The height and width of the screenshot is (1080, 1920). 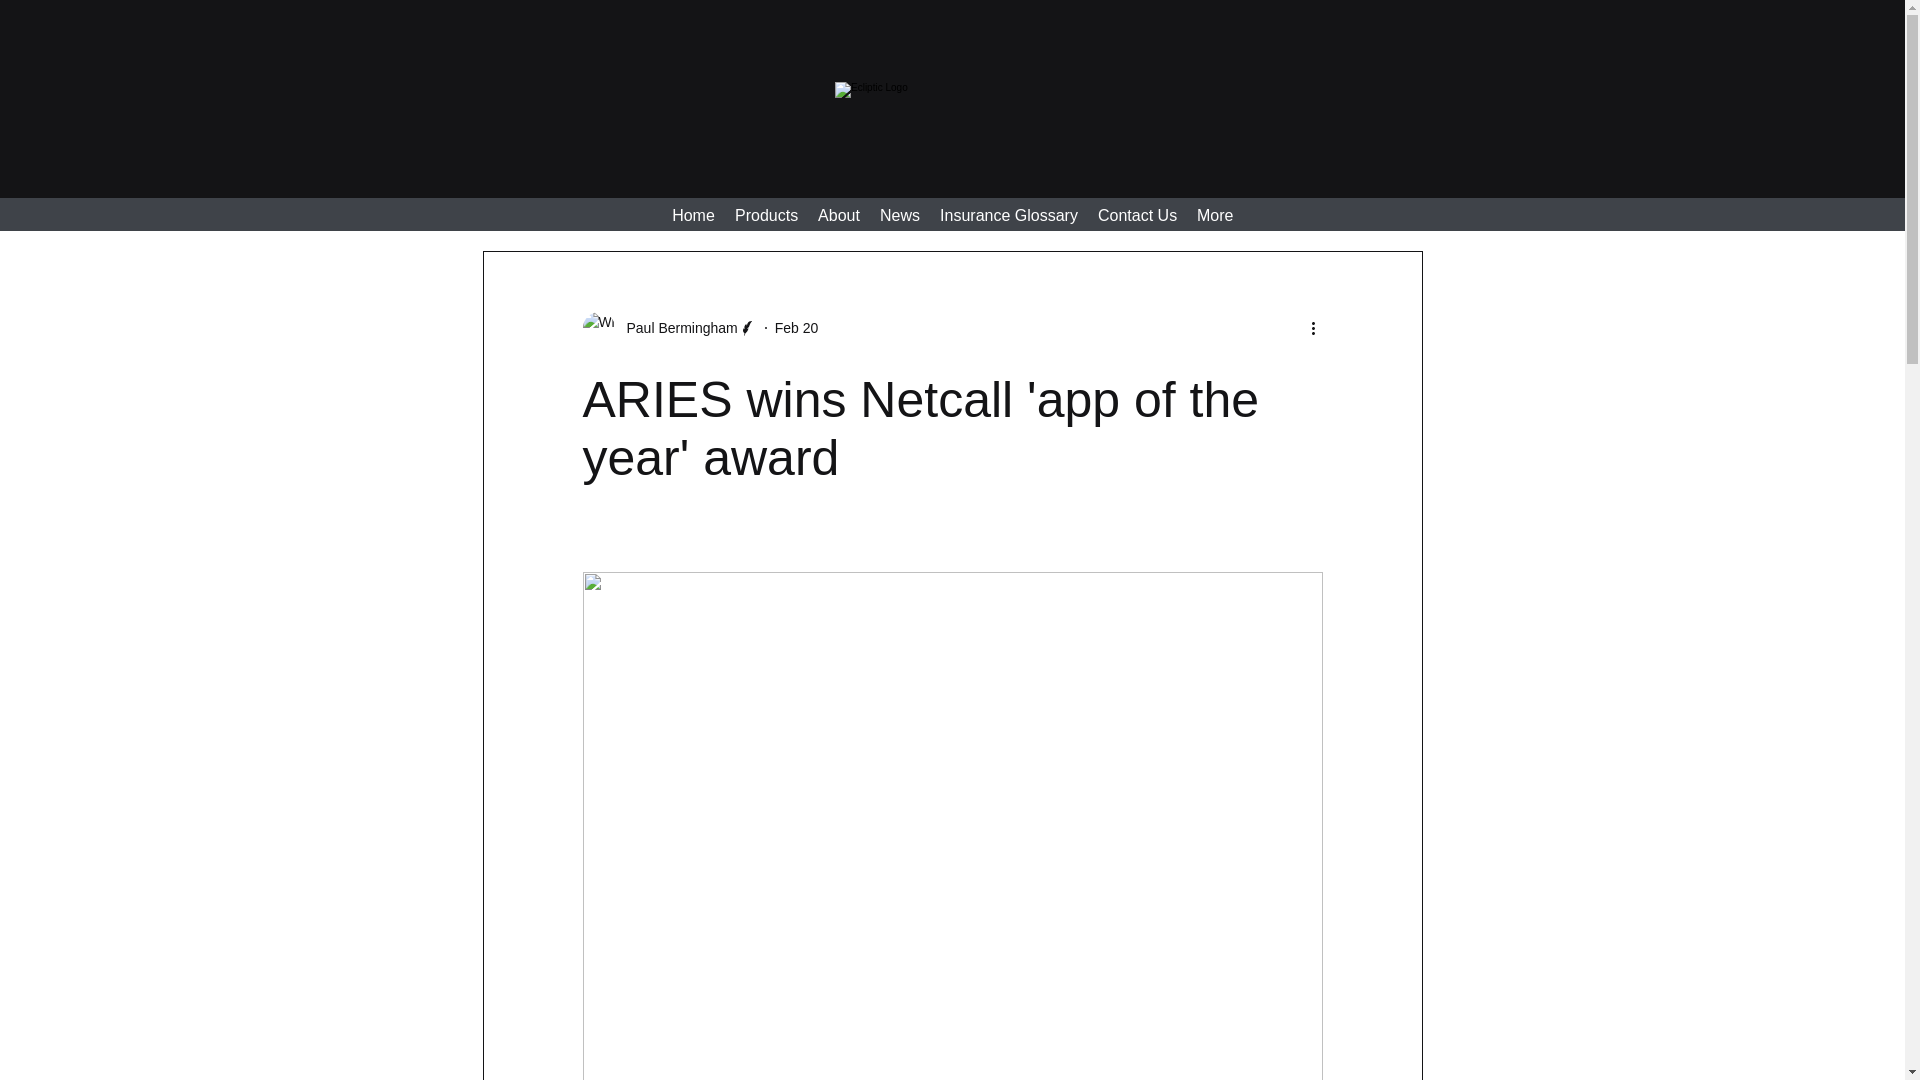 What do you see at coordinates (1137, 216) in the screenshot?
I see `Contact Us` at bounding box center [1137, 216].